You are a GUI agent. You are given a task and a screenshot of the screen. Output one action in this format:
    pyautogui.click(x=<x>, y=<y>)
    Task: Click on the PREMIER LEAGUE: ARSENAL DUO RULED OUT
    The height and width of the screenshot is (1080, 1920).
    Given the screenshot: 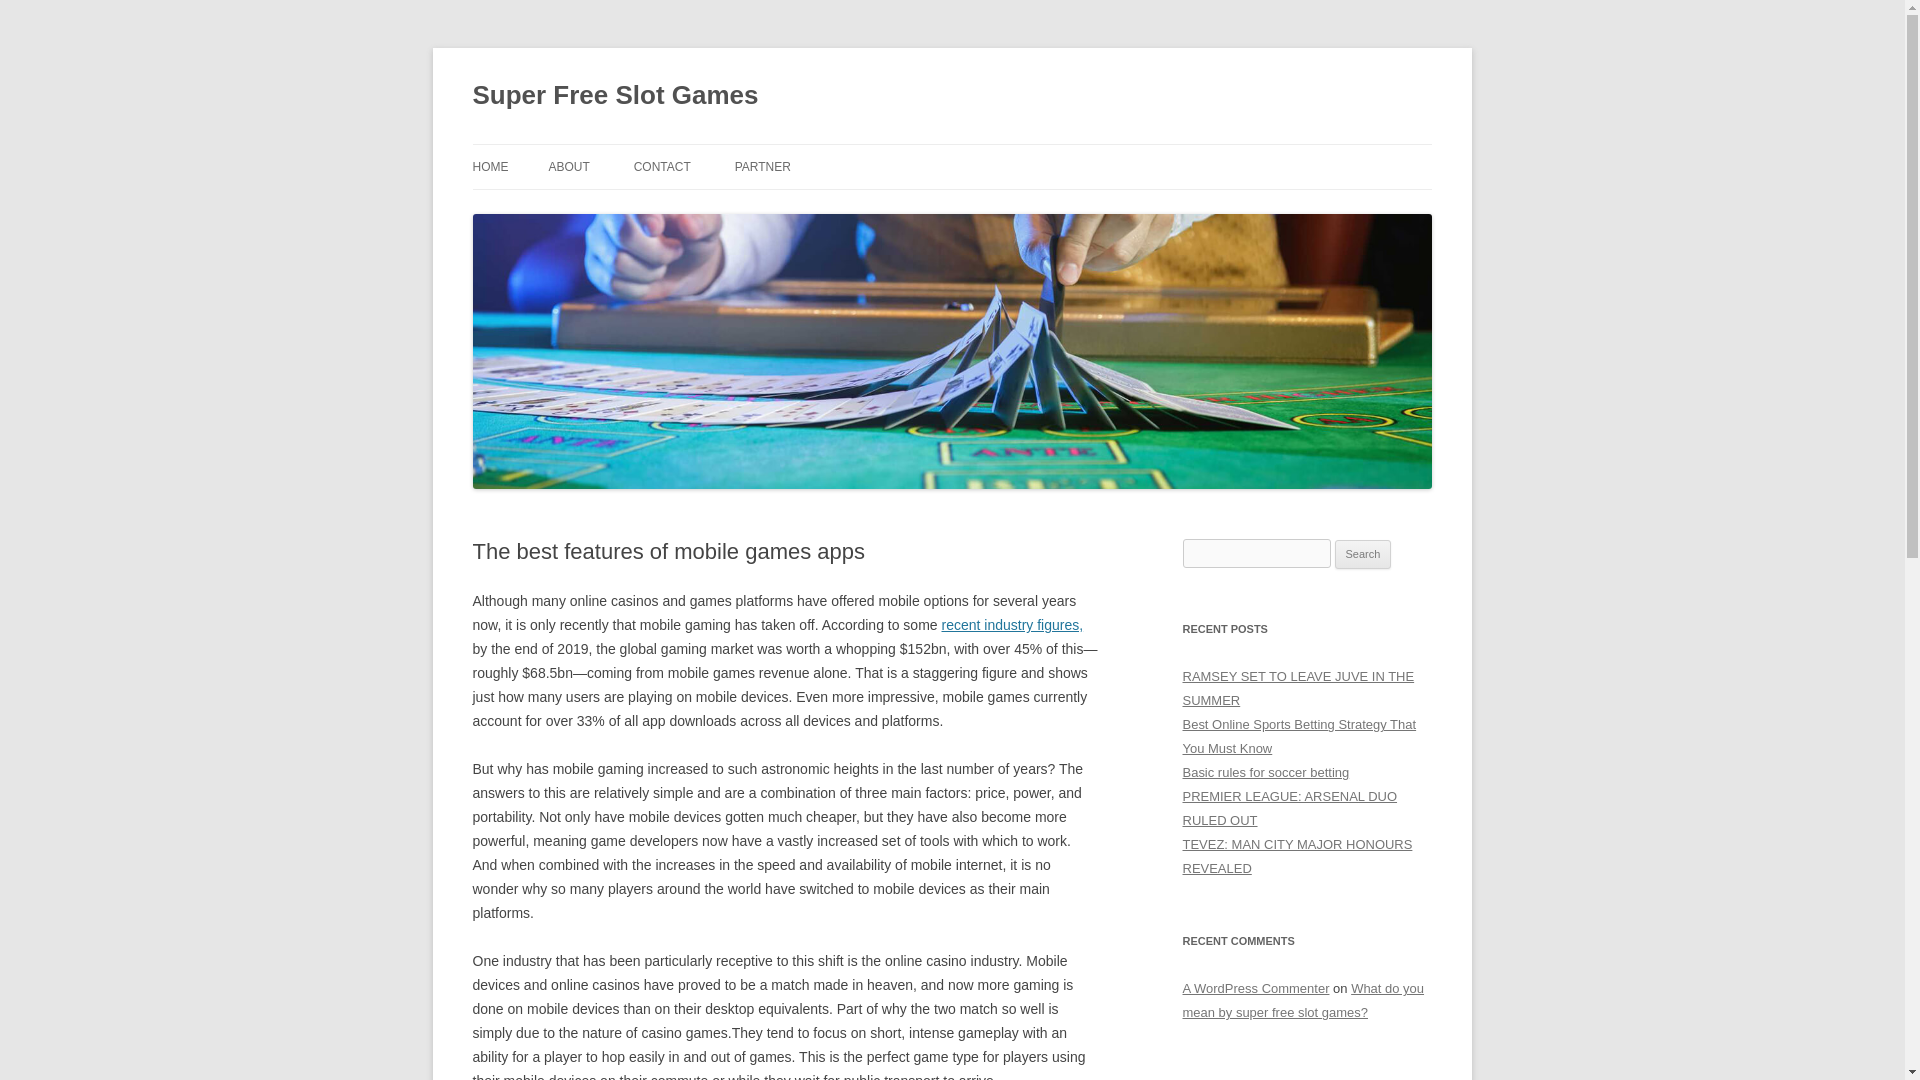 What is the action you would take?
    pyautogui.click(x=1290, y=808)
    